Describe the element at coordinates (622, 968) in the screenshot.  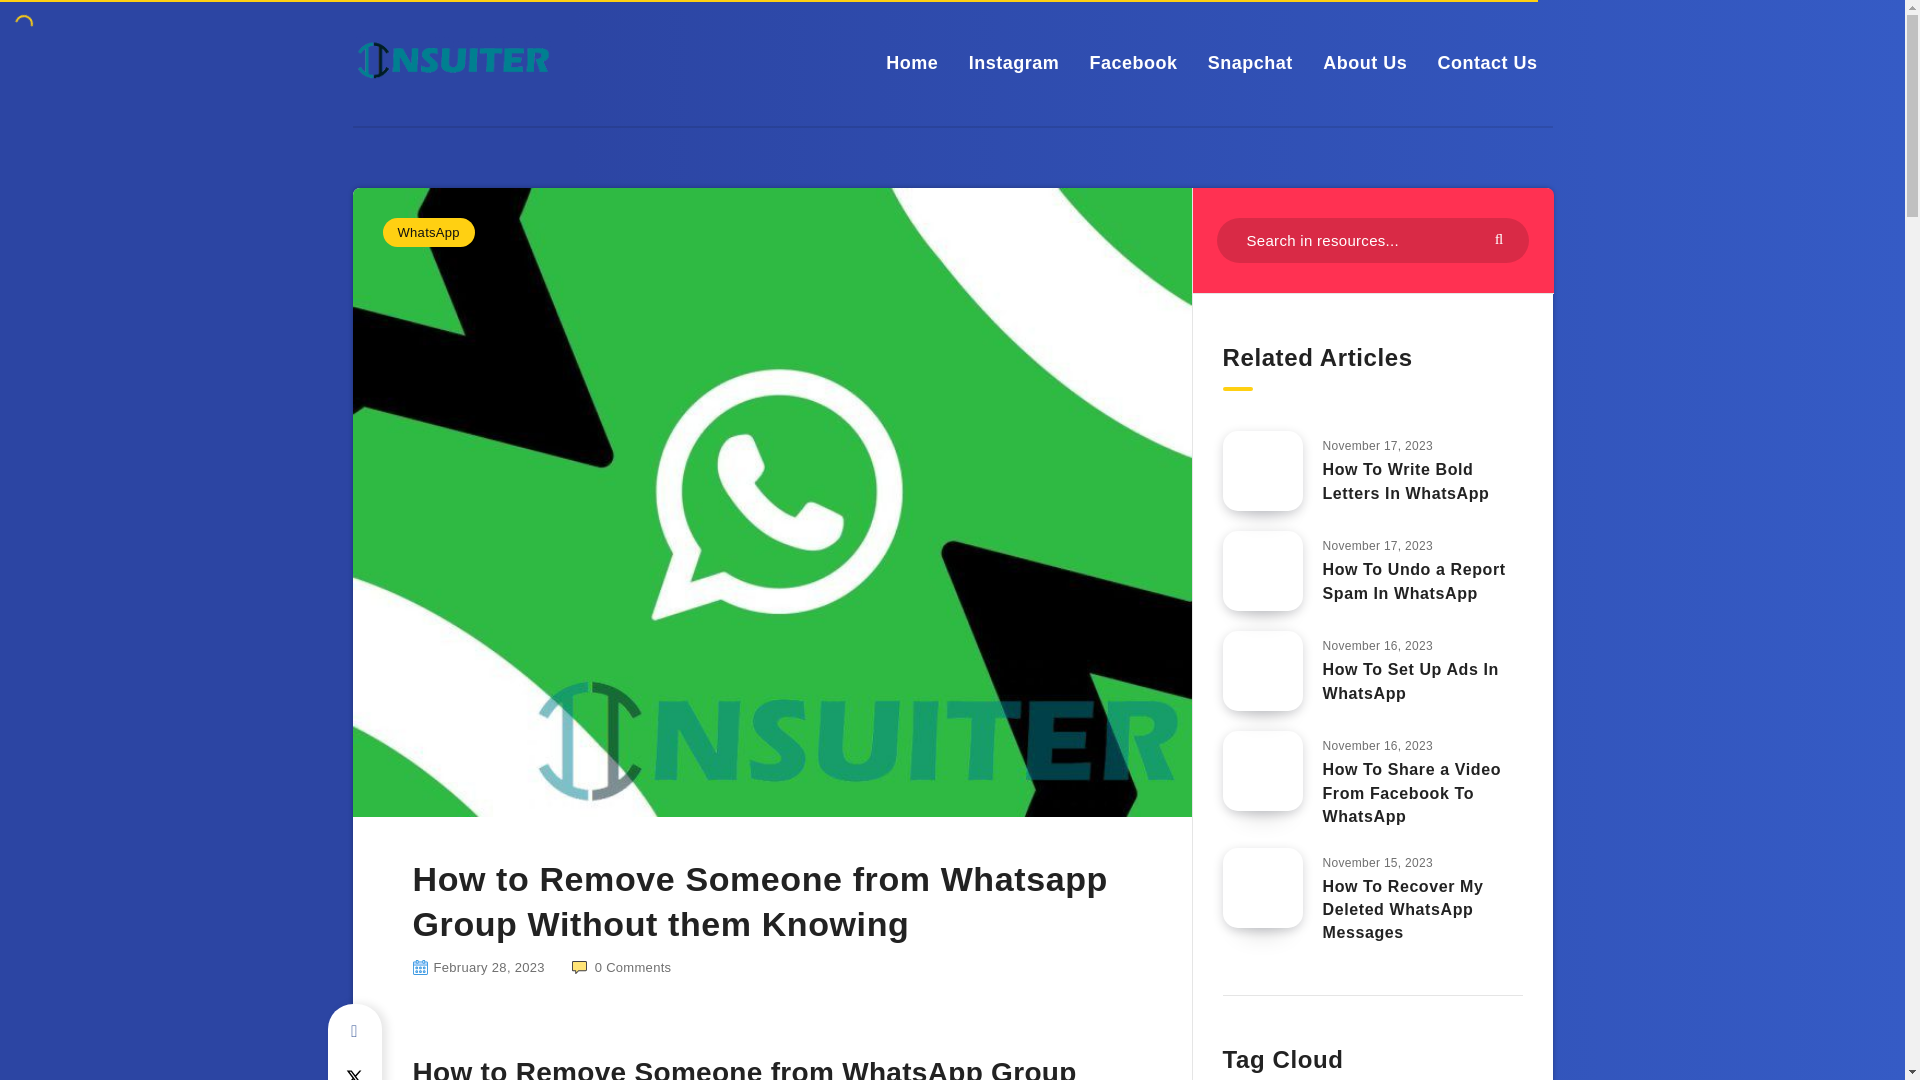
I see `0 Comments` at that location.